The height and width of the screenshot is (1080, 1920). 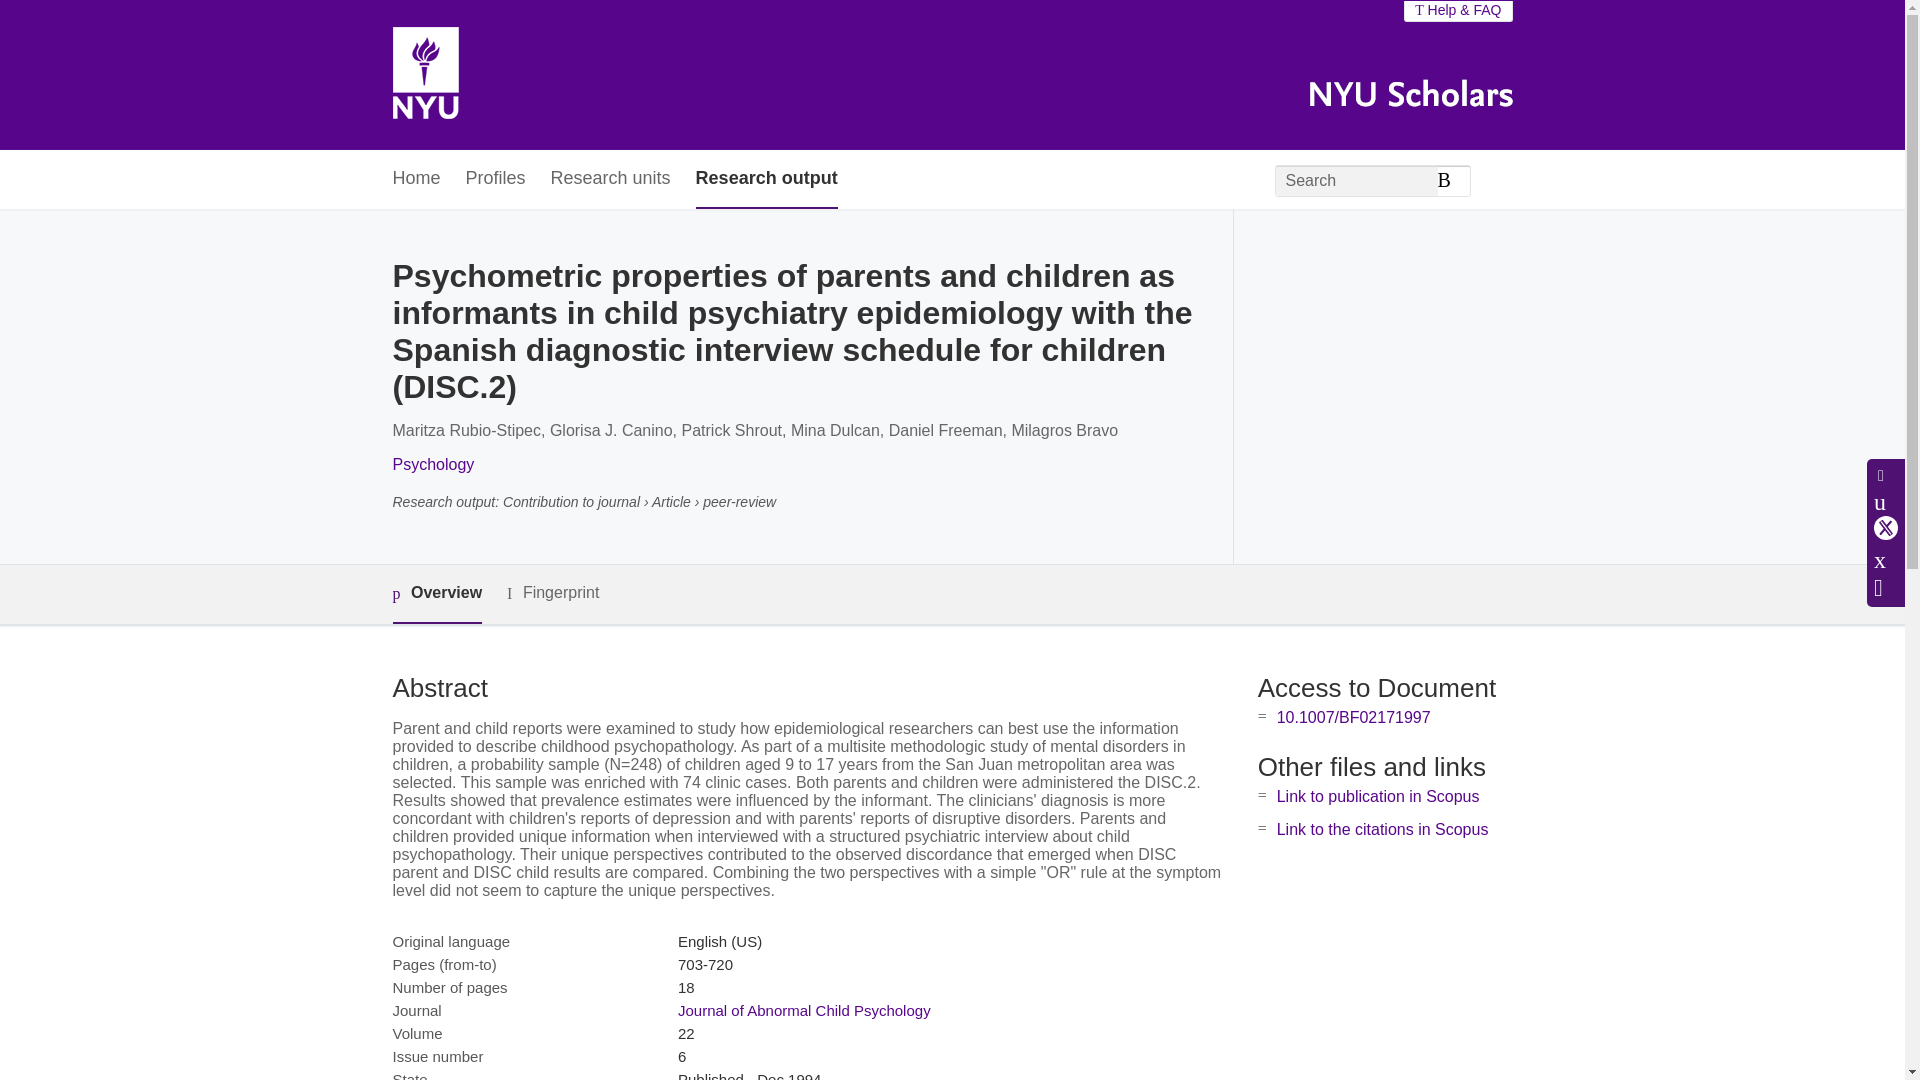 I want to click on Journal of Abnormal Child Psychology, so click(x=804, y=1010).